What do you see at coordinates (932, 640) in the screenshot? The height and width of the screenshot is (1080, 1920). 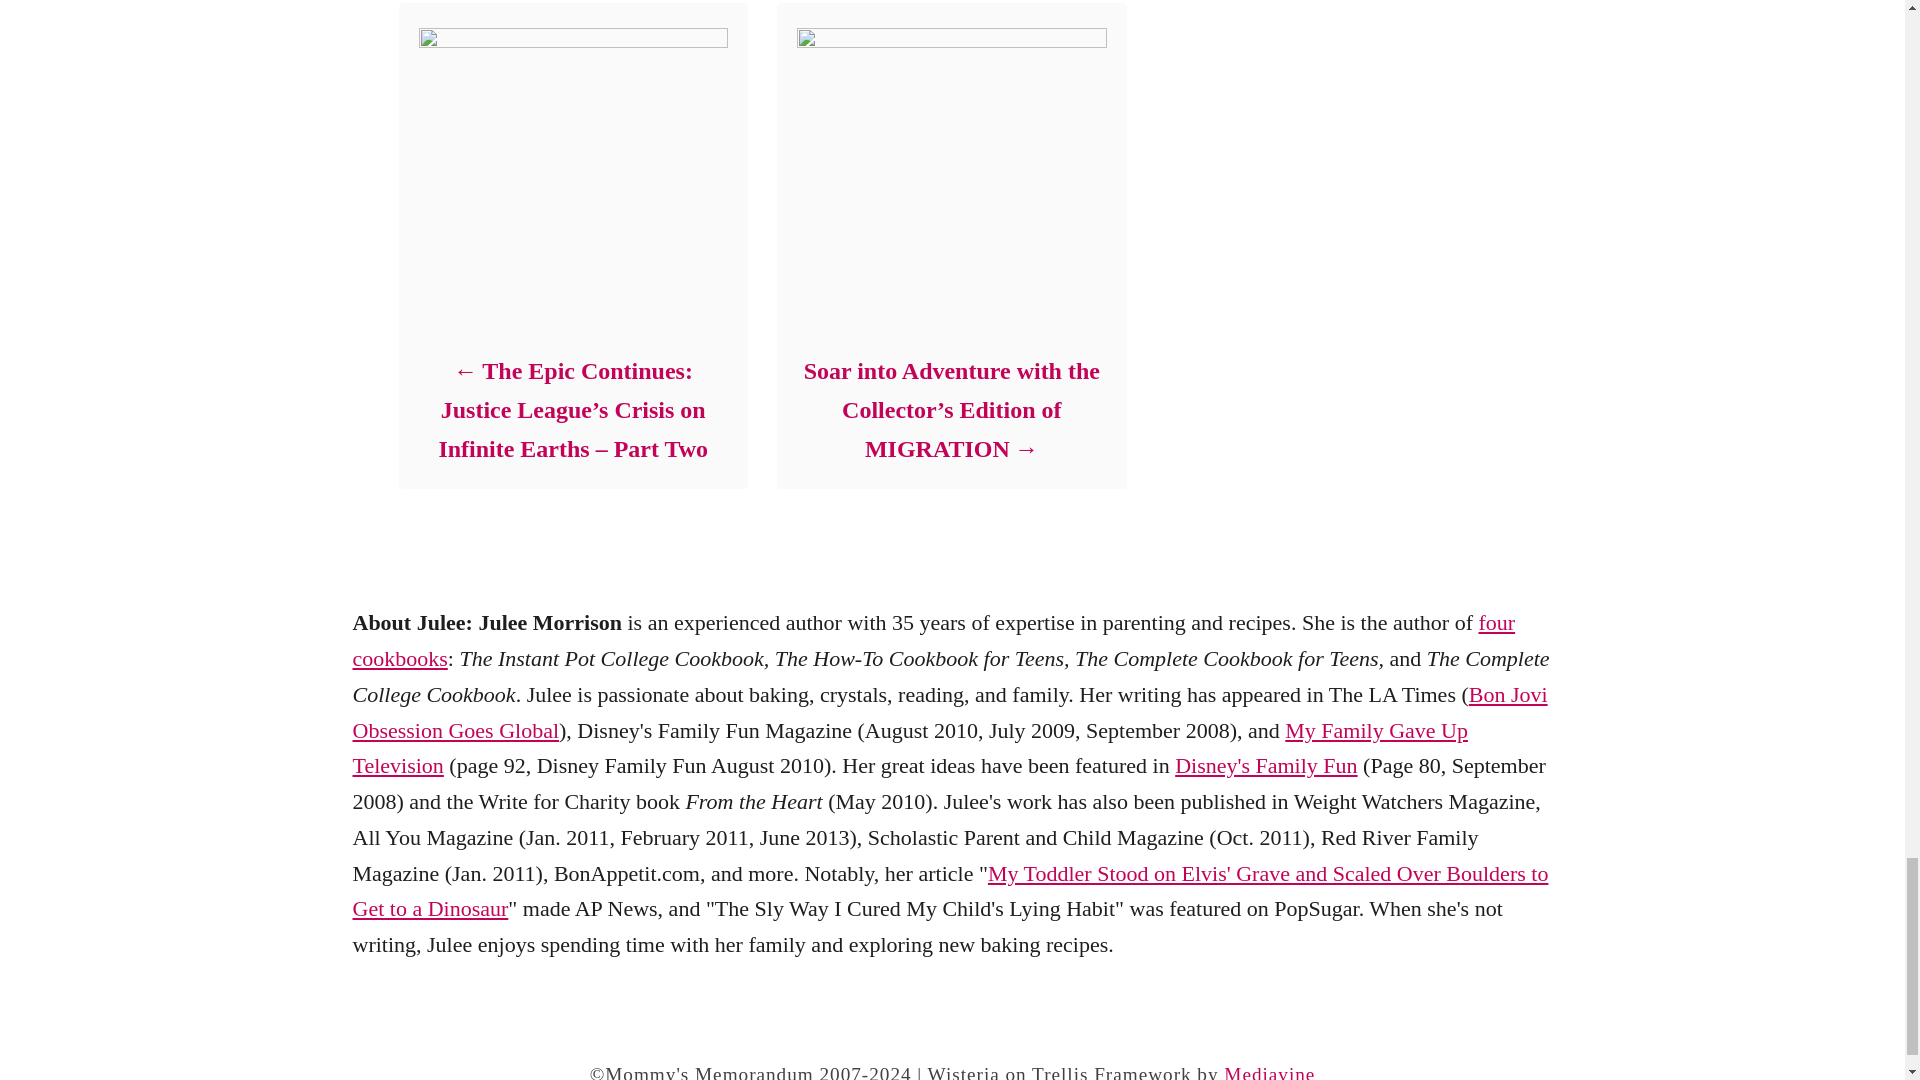 I see `four cookbooks` at bounding box center [932, 640].